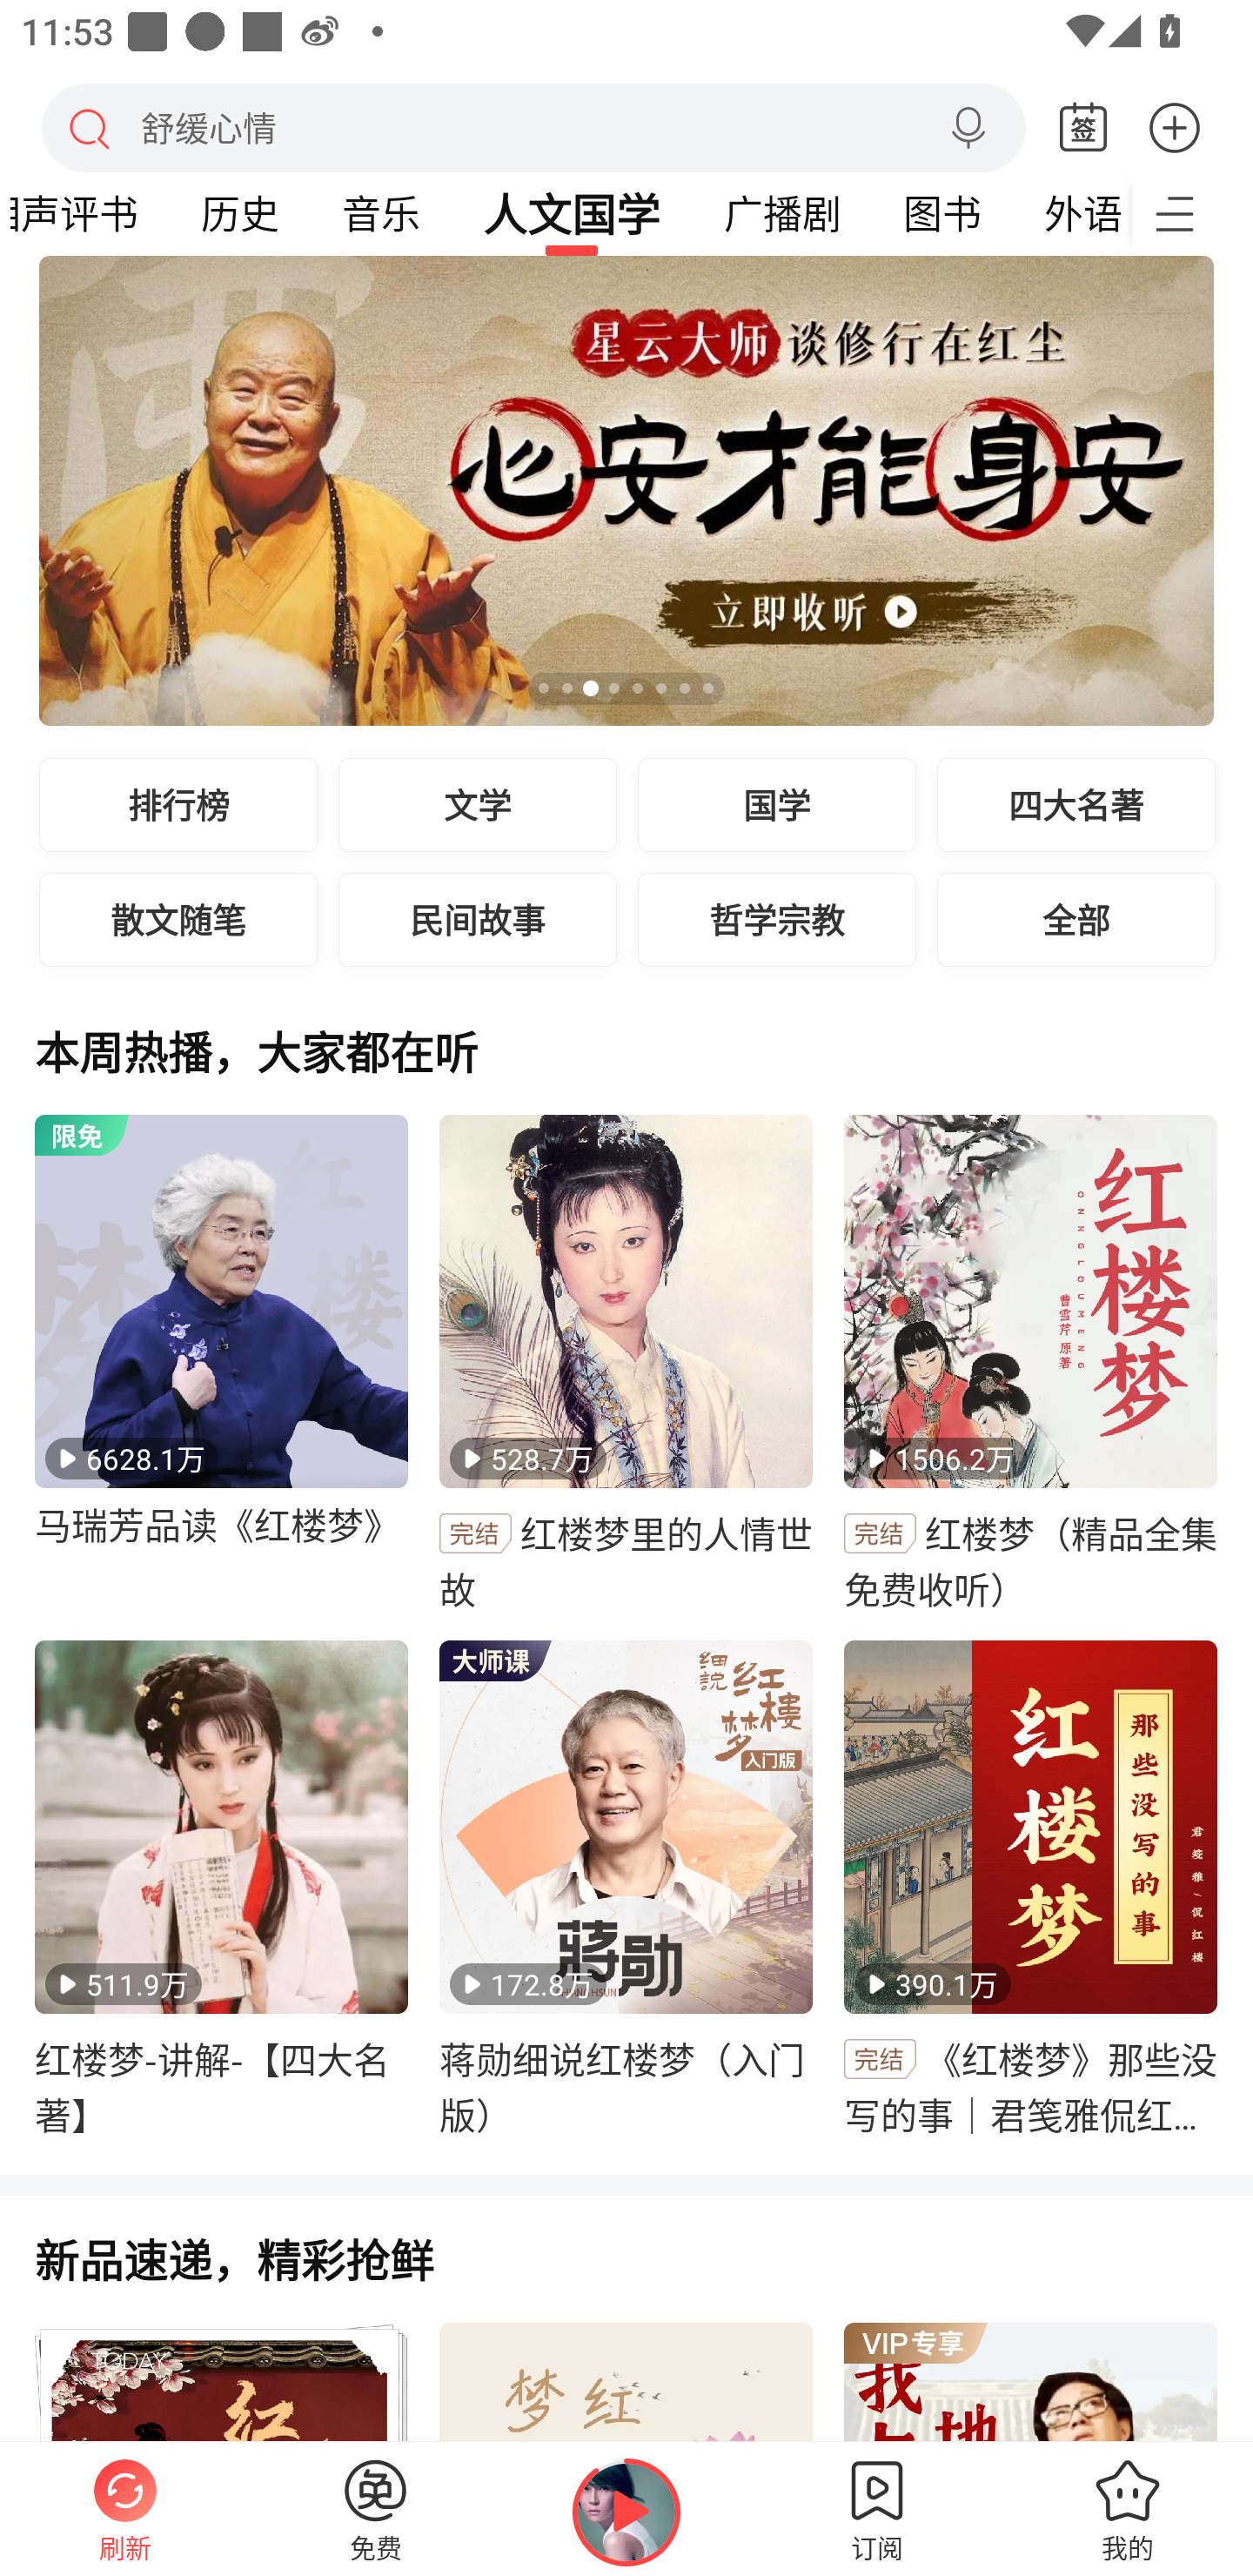 The height and width of the screenshot is (2576, 1253). Describe the element at coordinates (1192, 214) in the screenshot. I see `更多频道` at that location.